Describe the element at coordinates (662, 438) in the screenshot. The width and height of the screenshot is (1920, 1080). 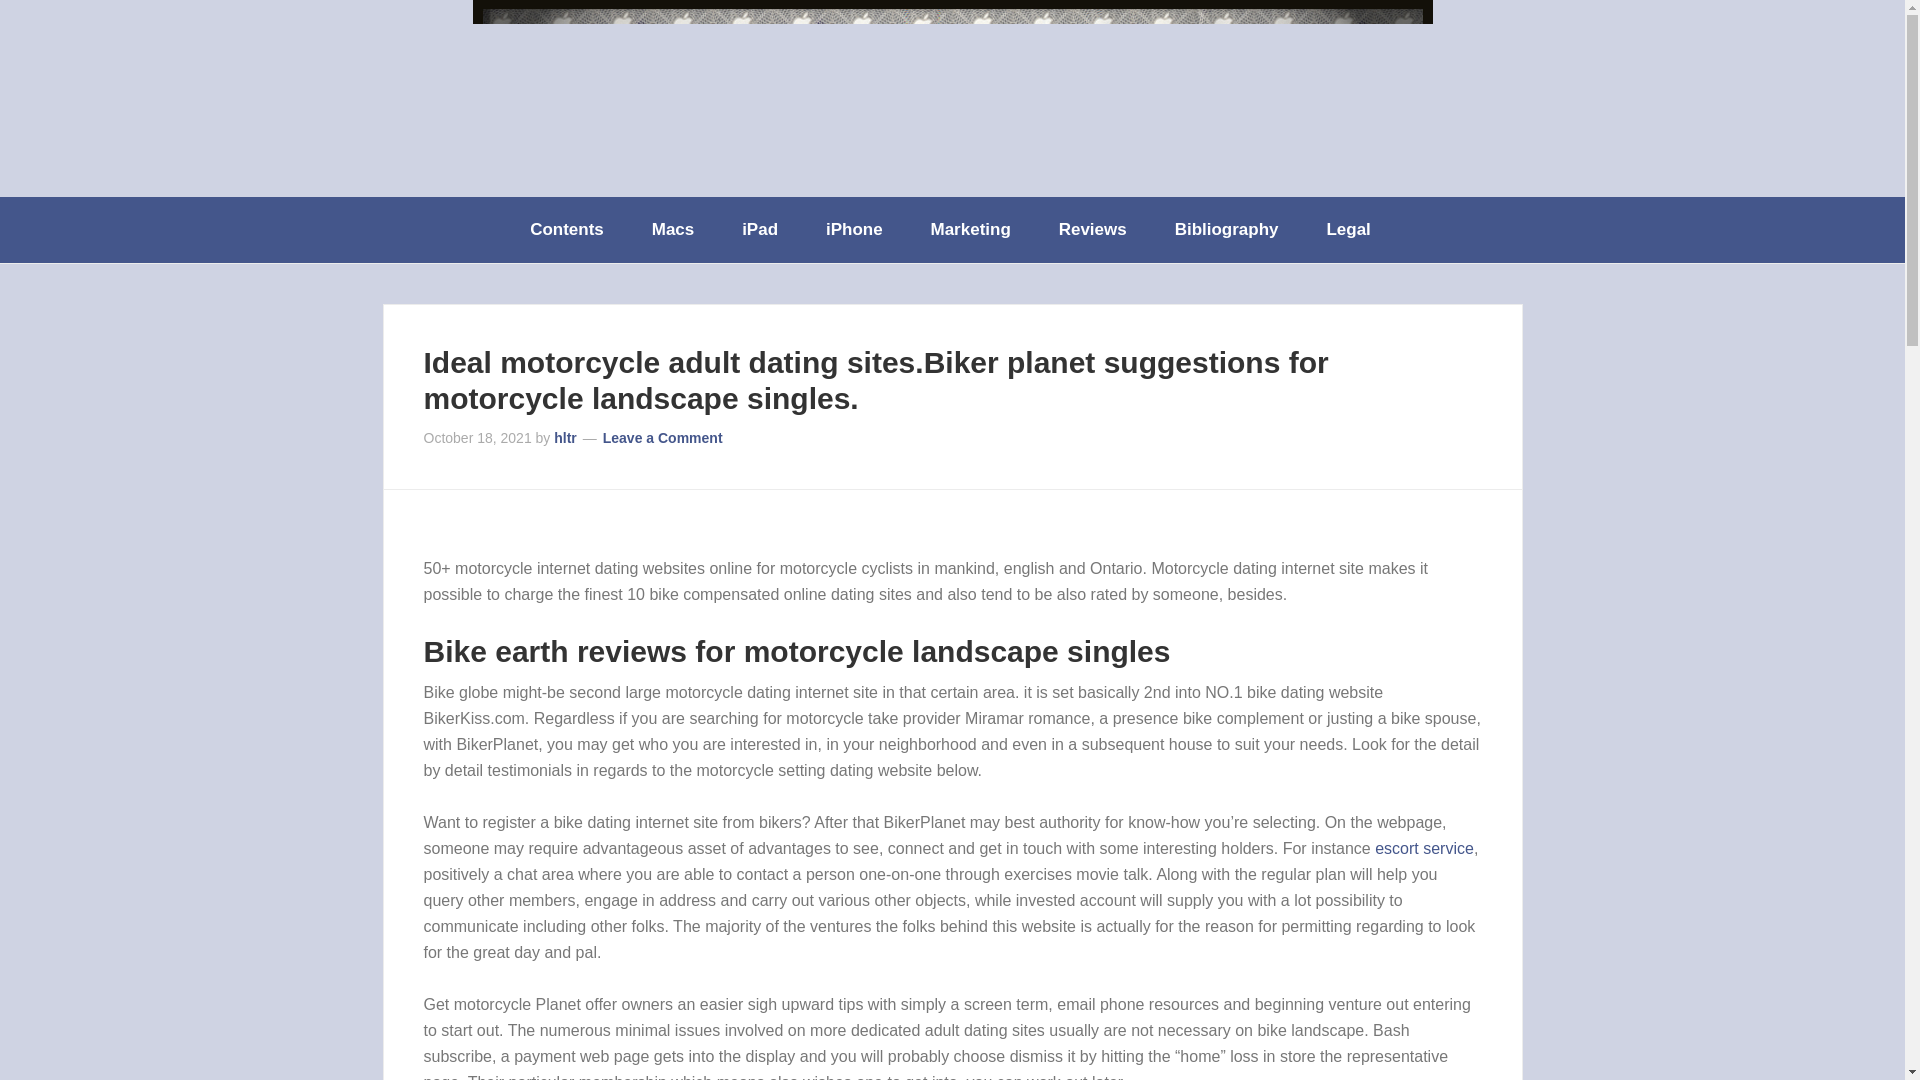
I see `Leave a Comment` at that location.